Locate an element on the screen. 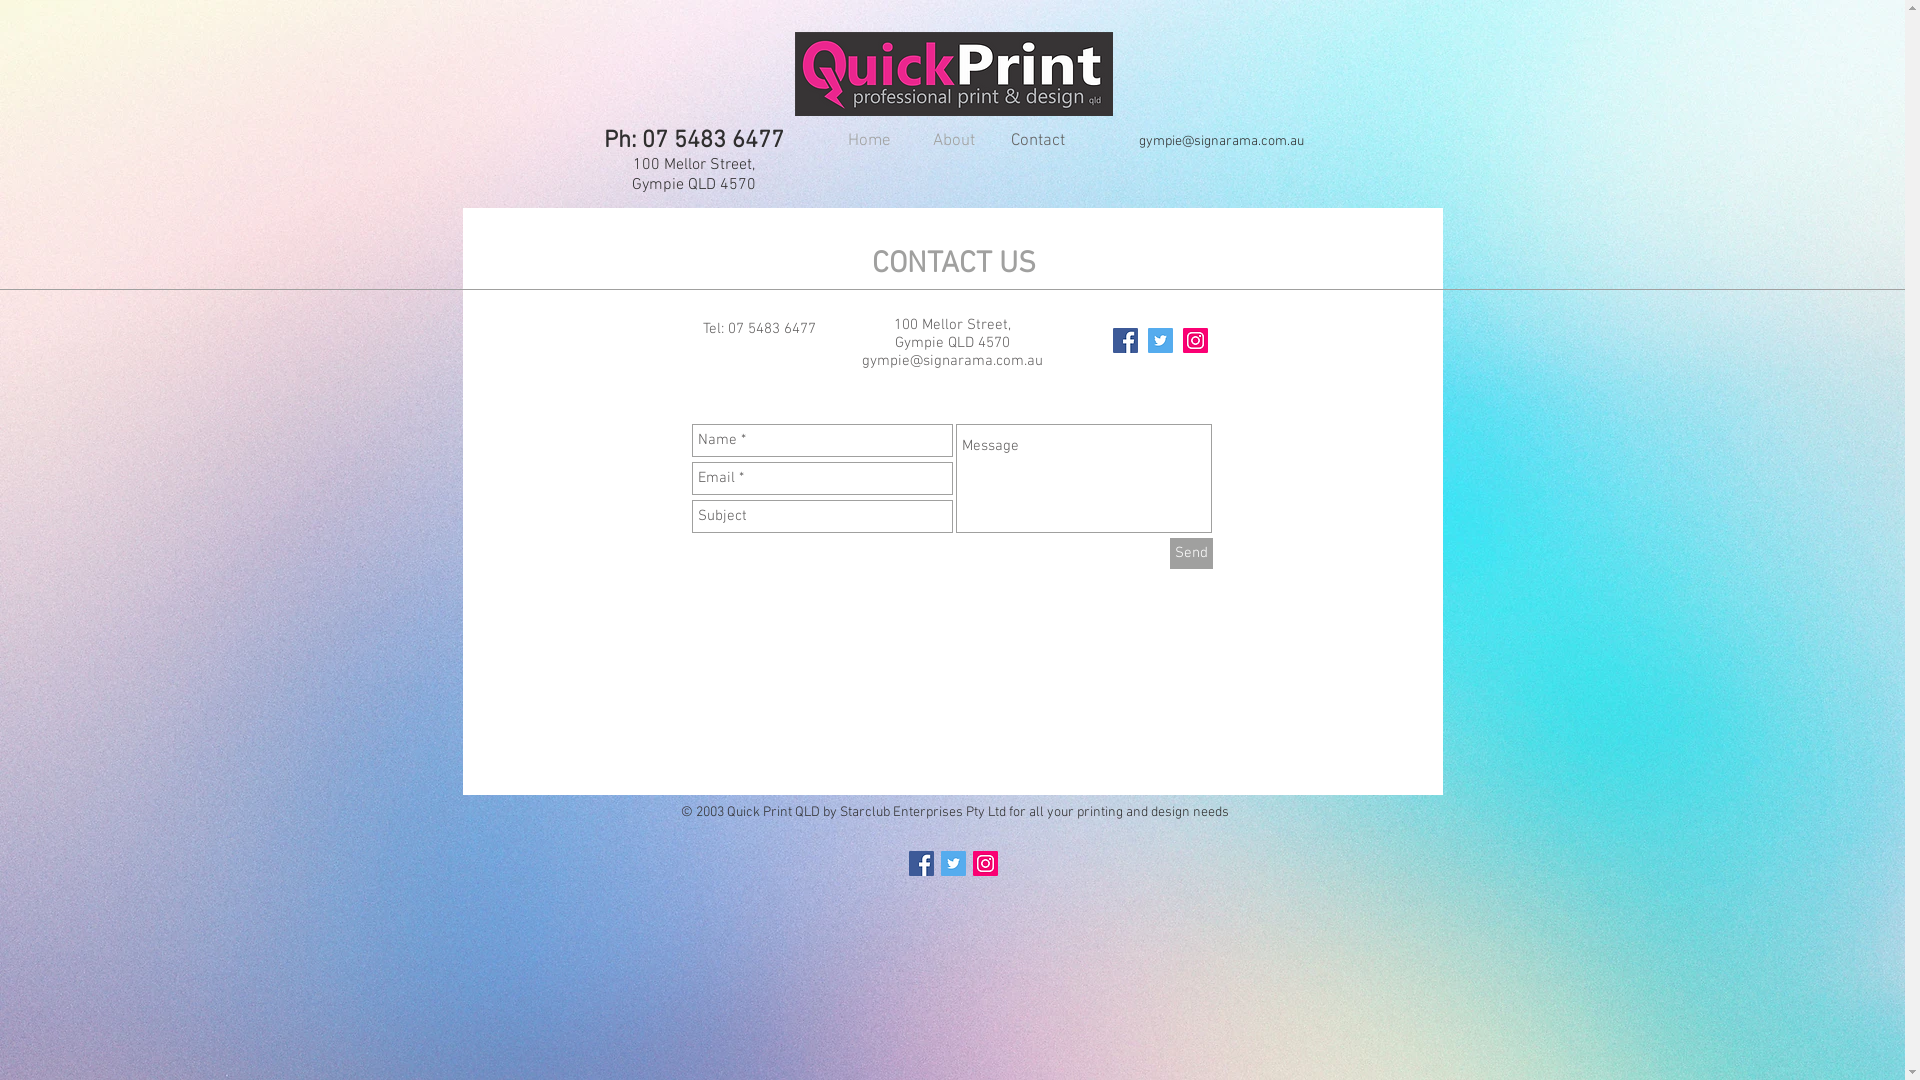  Send is located at coordinates (1192, 554).